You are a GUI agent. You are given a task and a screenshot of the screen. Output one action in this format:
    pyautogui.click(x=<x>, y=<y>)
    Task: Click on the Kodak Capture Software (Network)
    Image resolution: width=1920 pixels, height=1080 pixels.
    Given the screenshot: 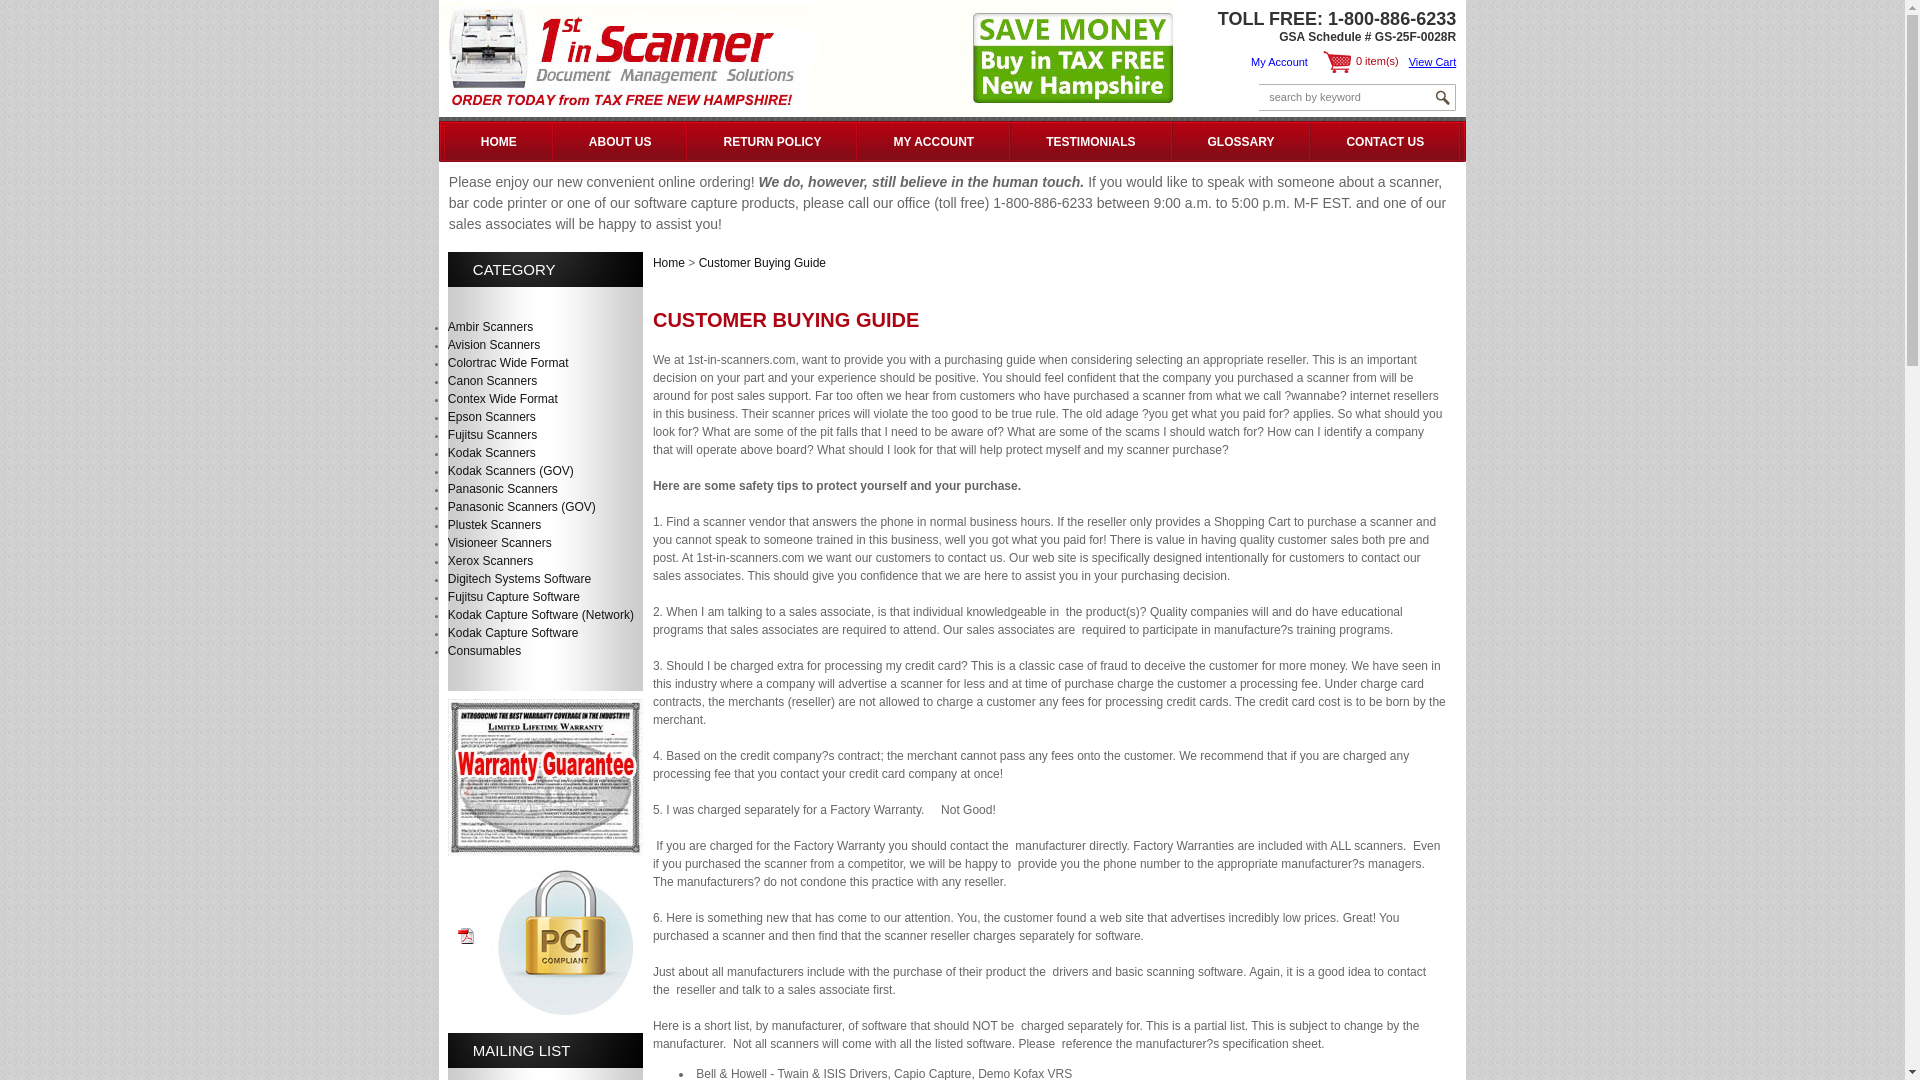 What is the action you would take?
    pyautogui.click(x=541, y=615)
    